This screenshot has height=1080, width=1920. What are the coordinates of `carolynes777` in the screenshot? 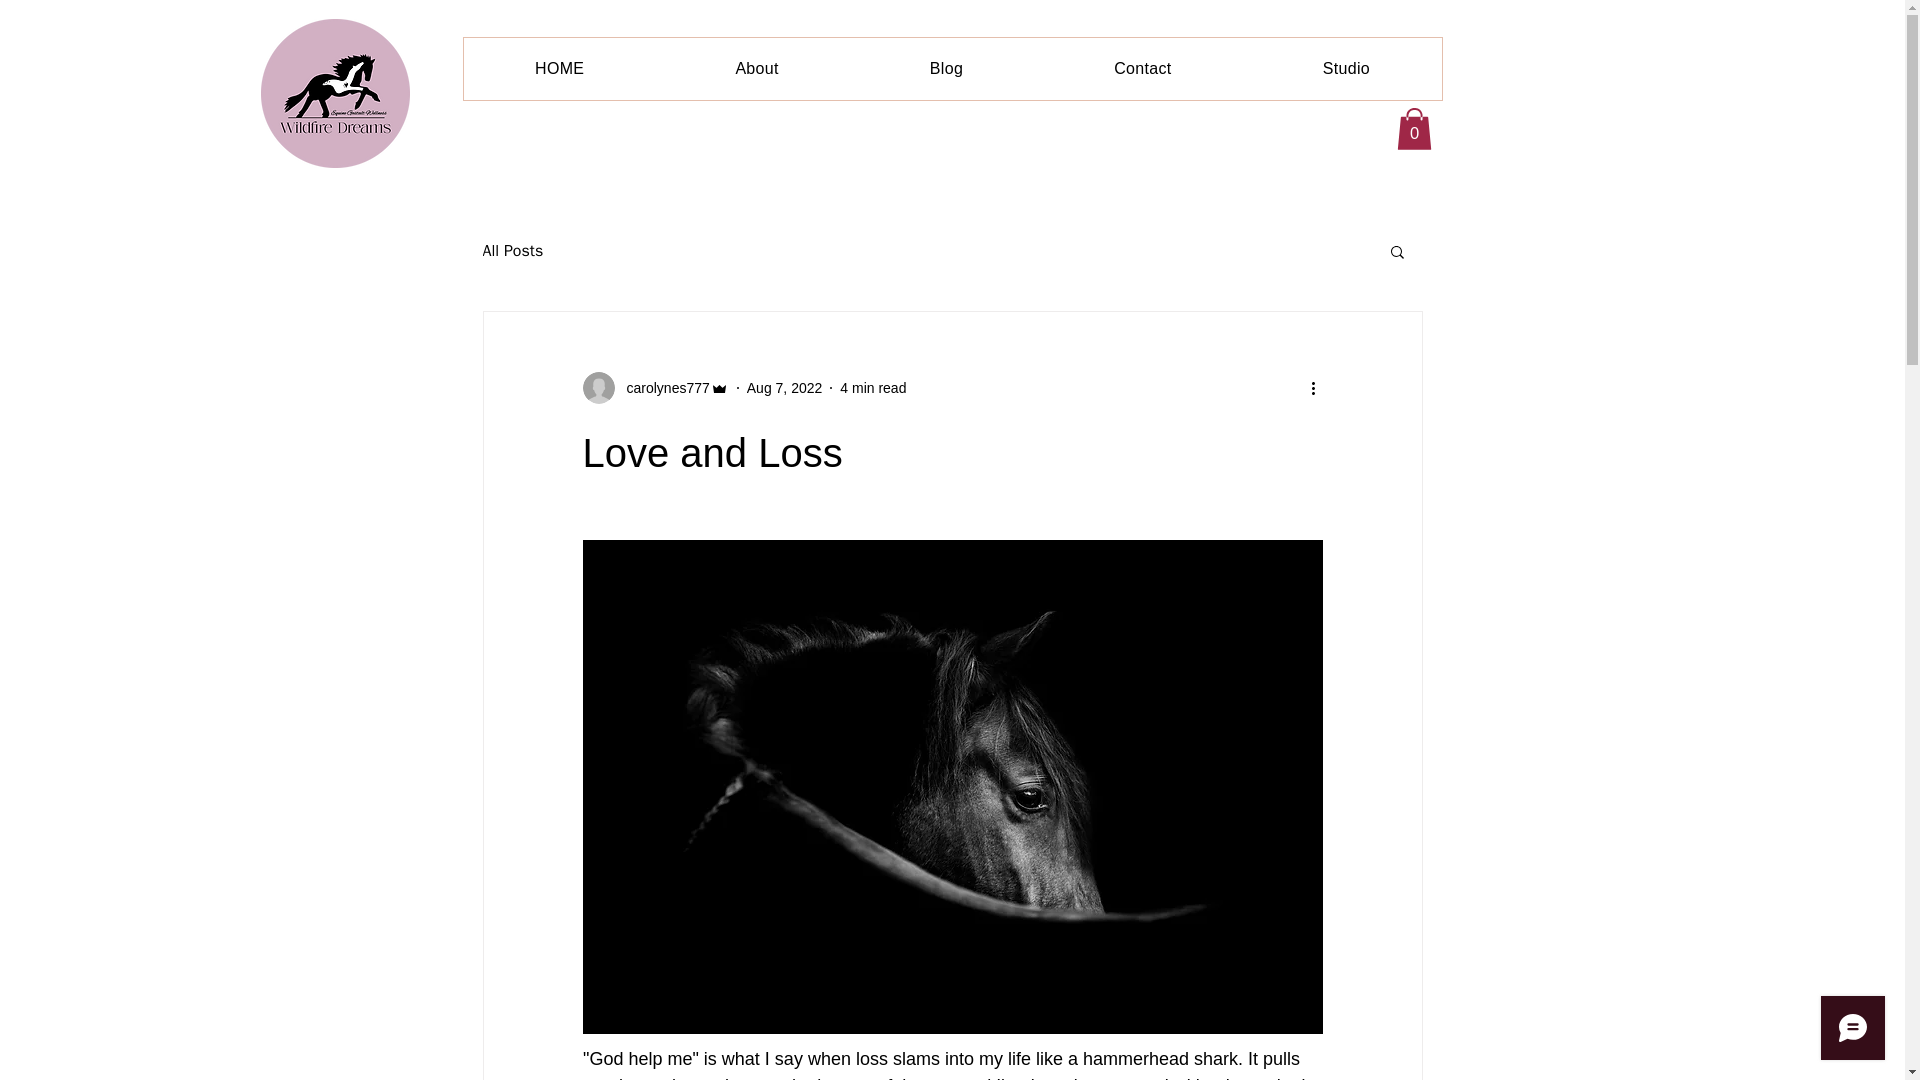 It's located at (661, 388).